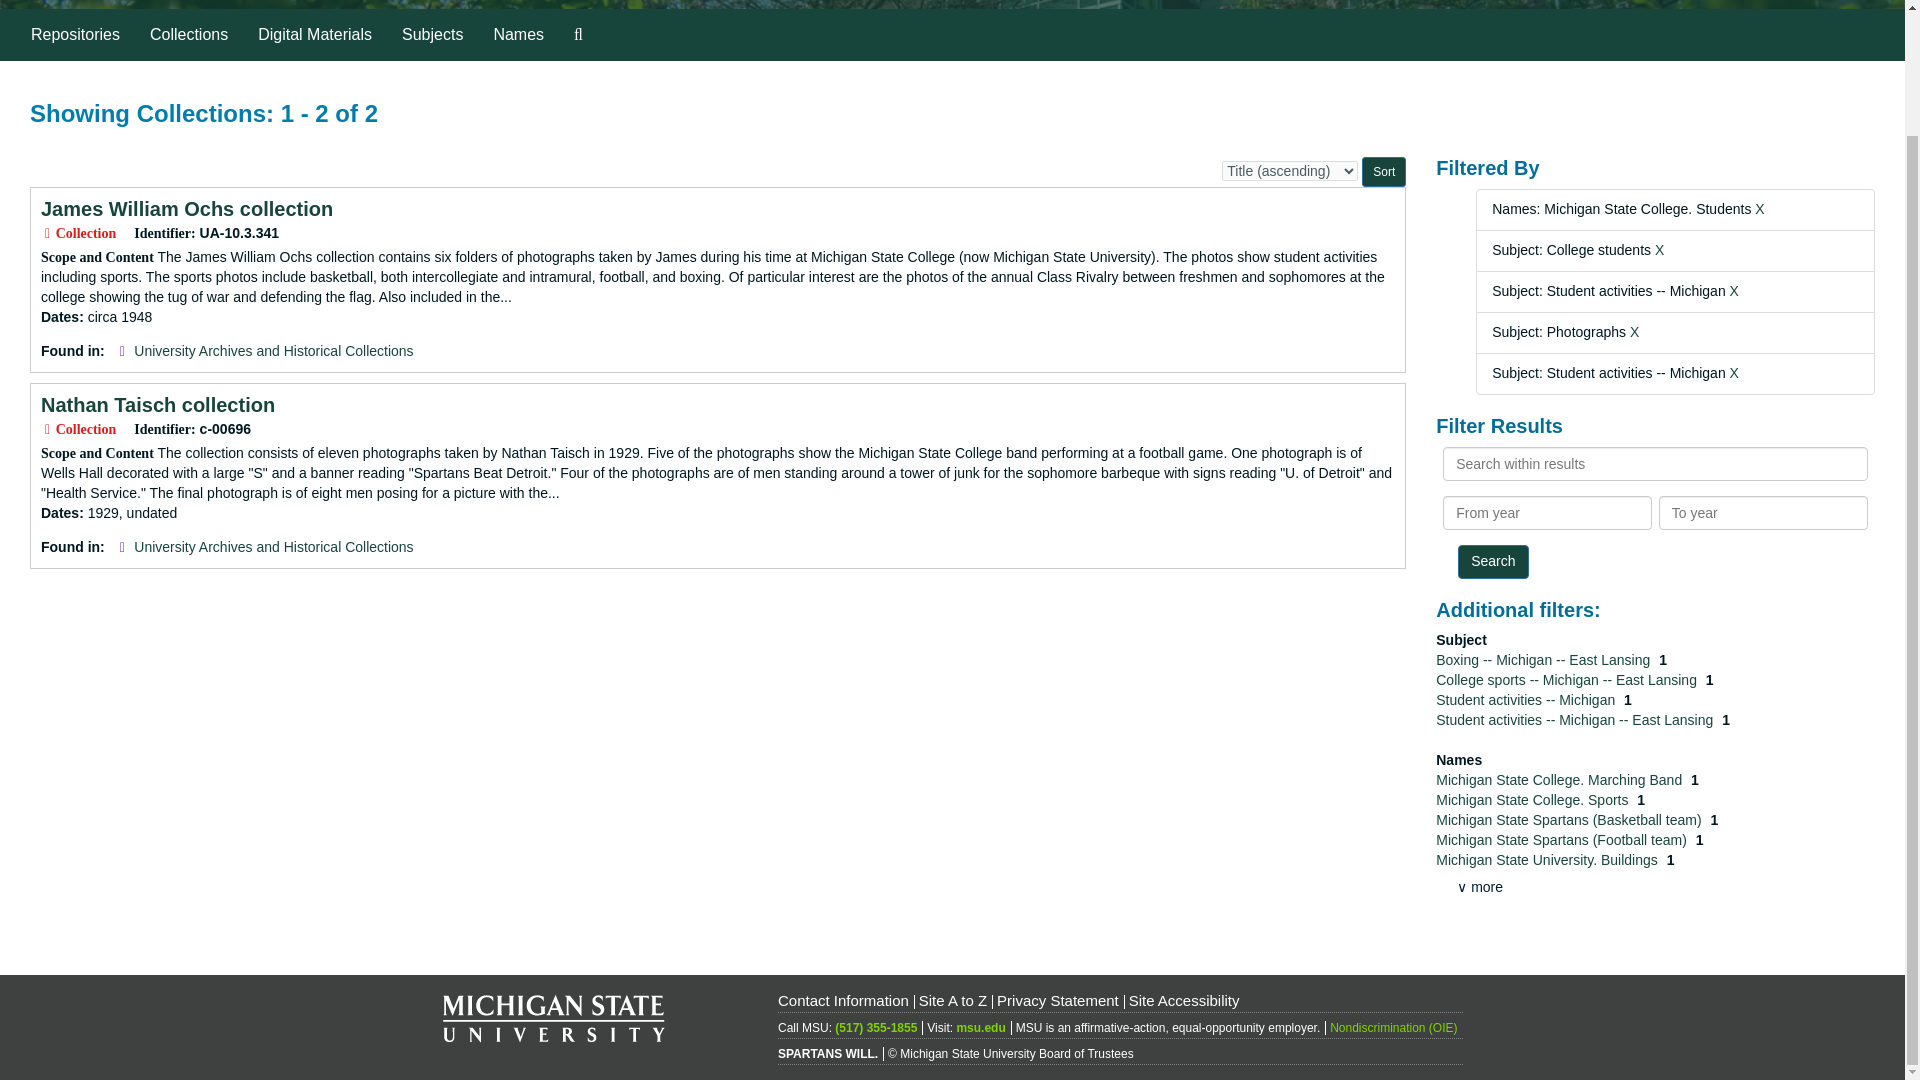 The width and height of the screenshot is (1920, 1080). What do you see at coordinates (1759, 208) in the screenshot?
I see `X` at bounding box center [1759, 208].